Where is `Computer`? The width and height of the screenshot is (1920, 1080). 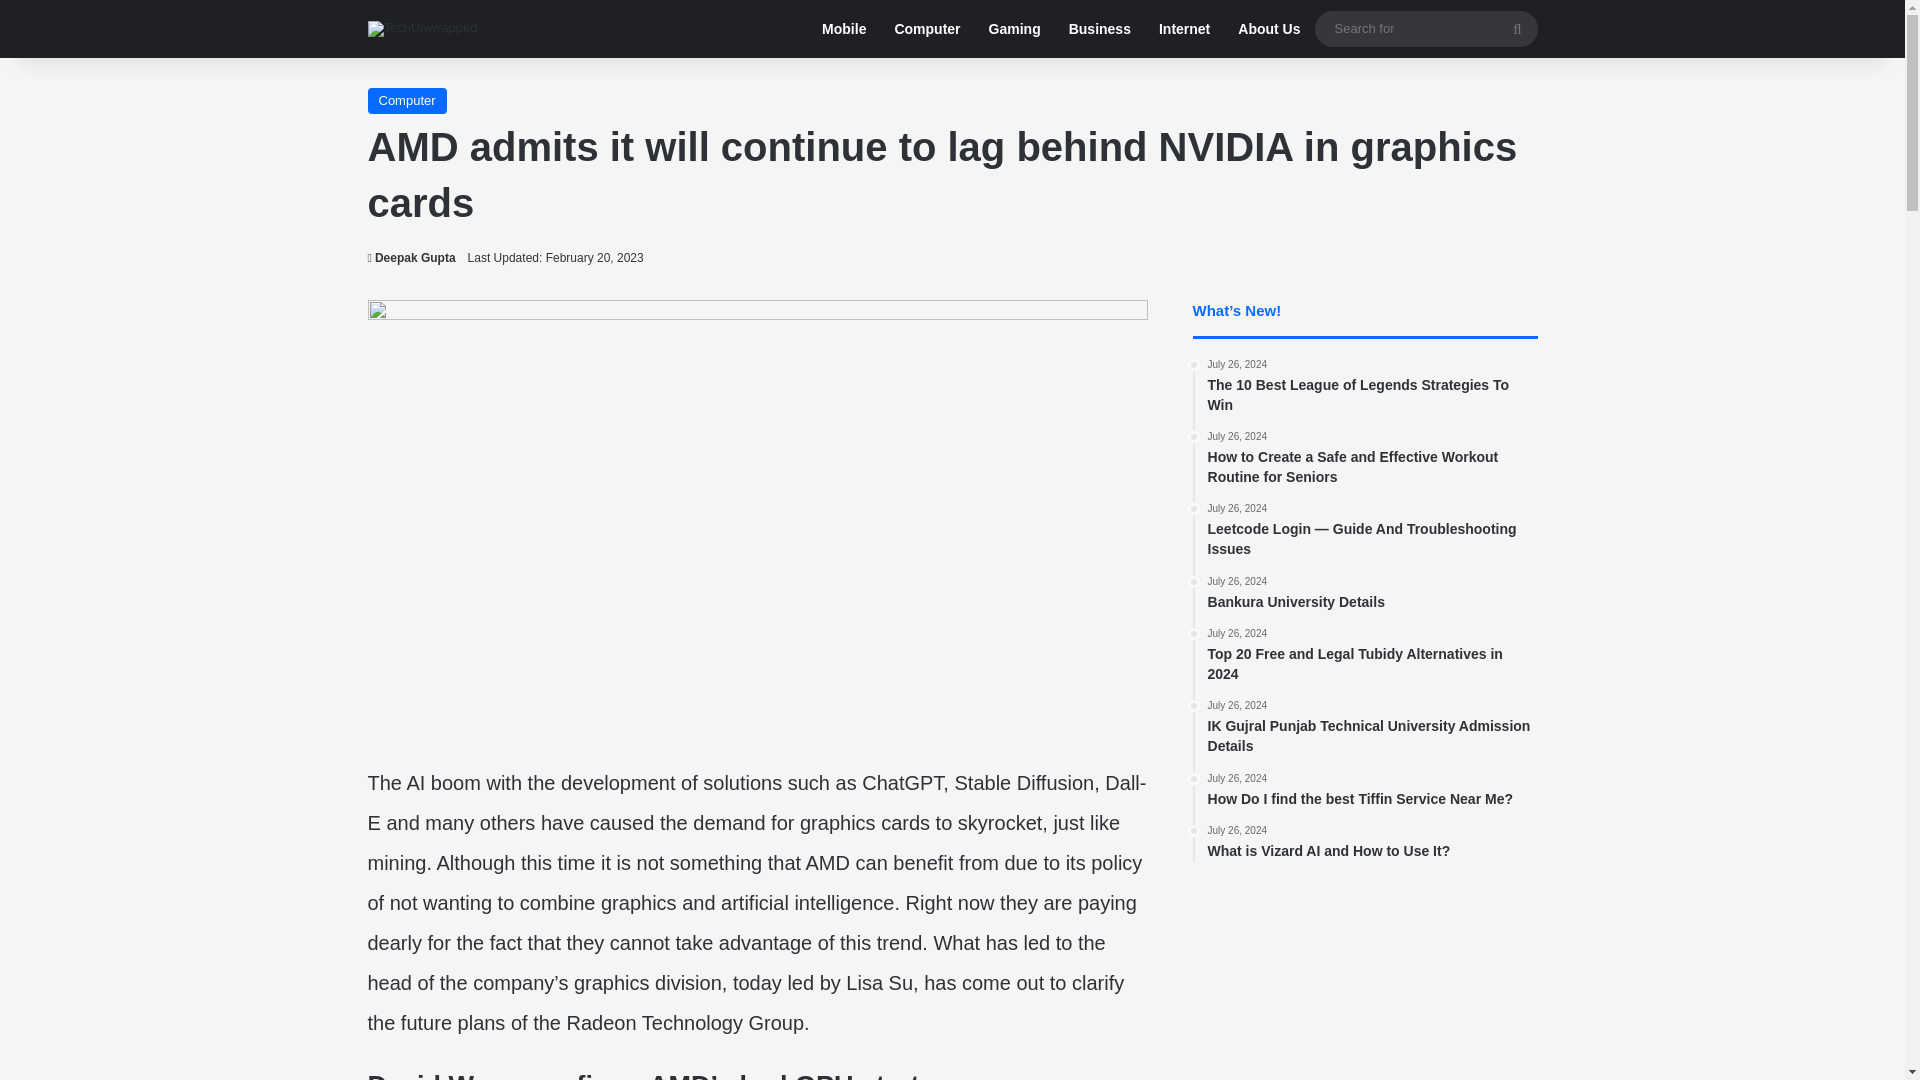 Computer is located at coordinates (1372, 594).